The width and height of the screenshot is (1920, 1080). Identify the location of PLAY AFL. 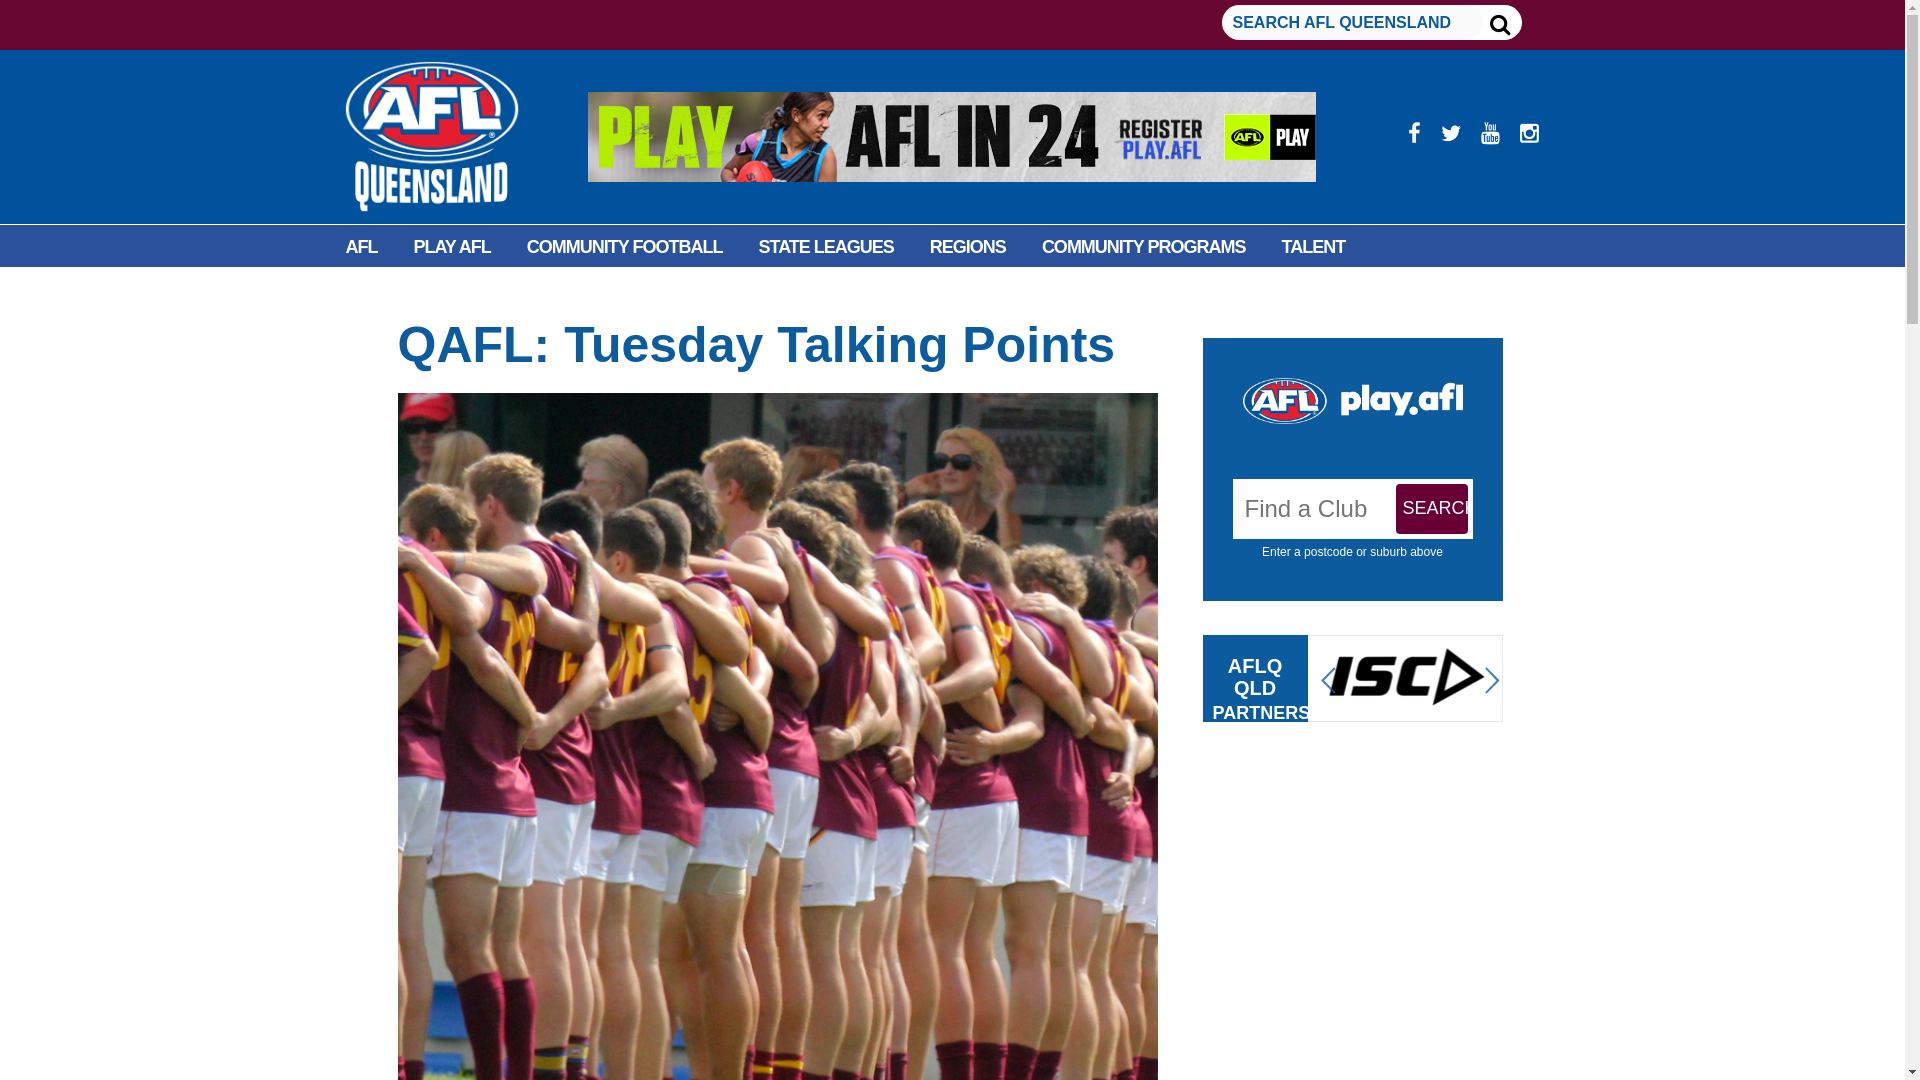
(452, 247).